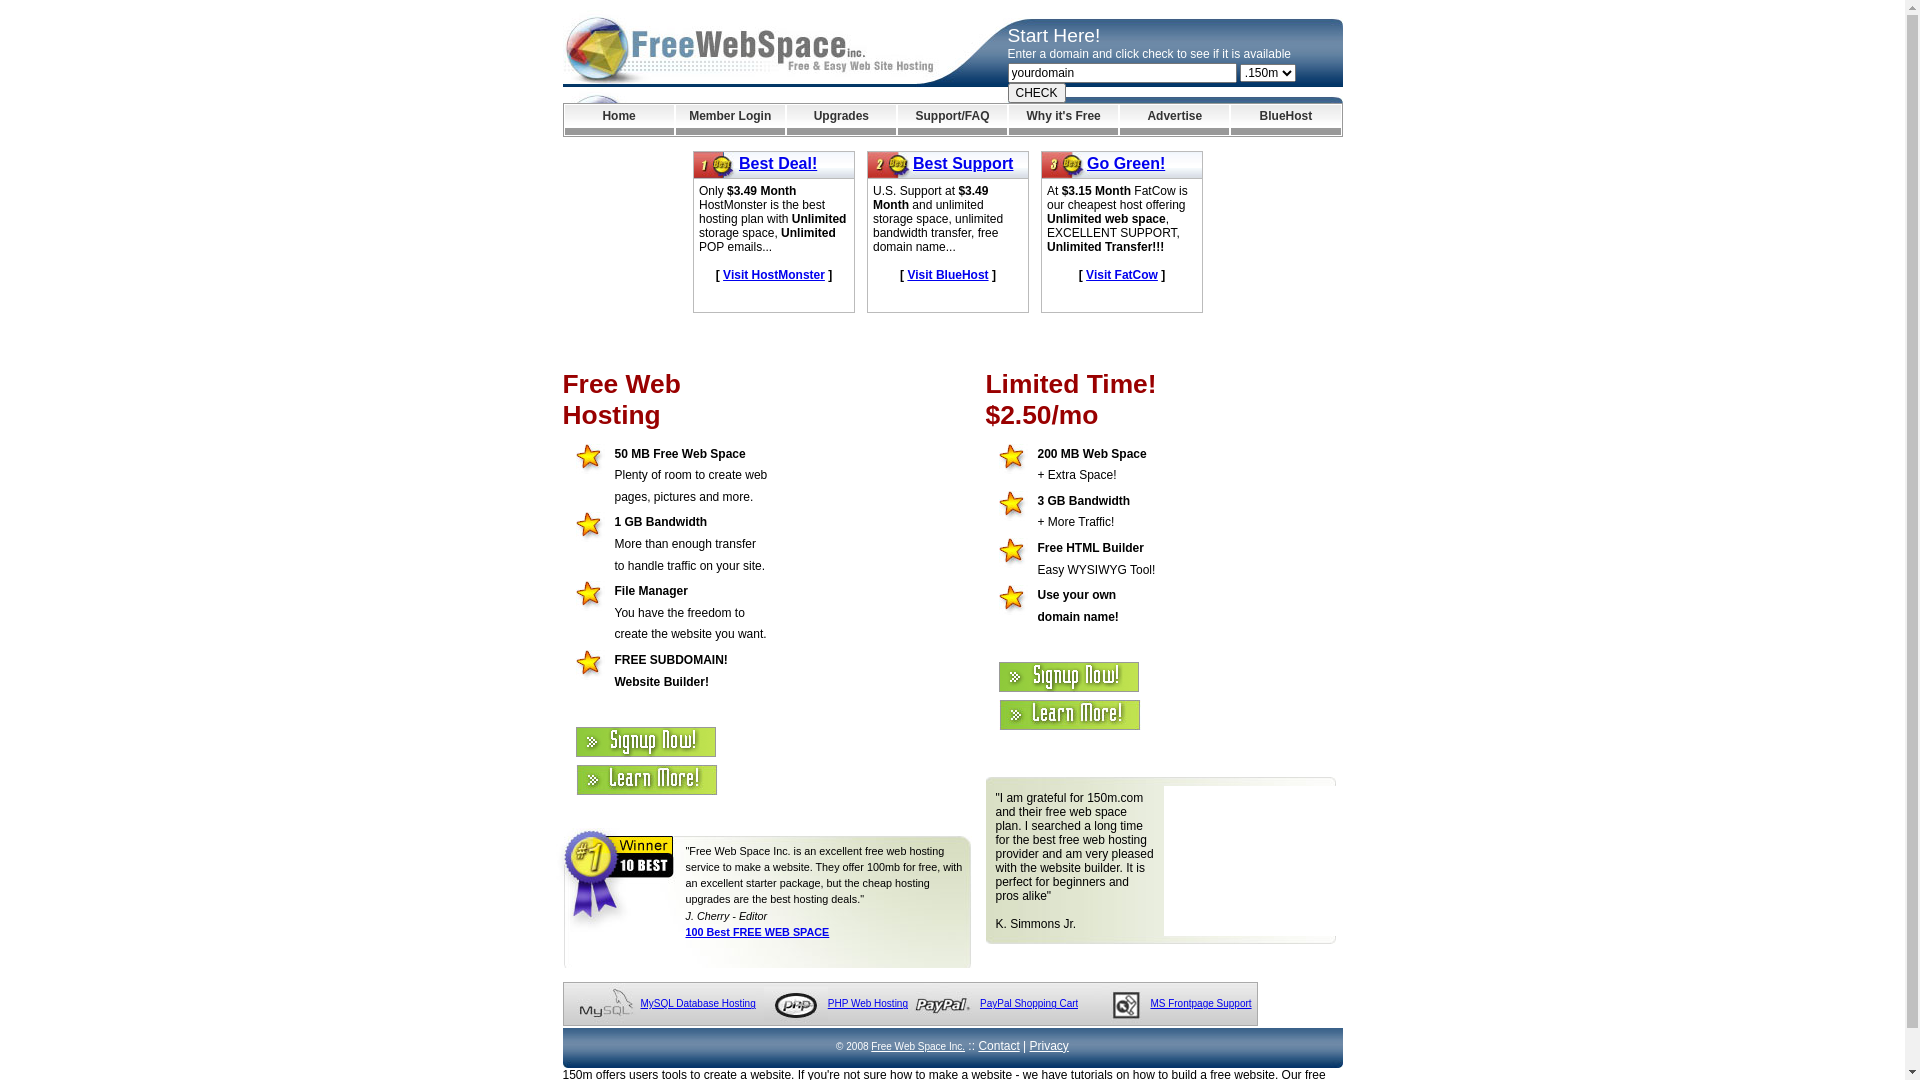 Image resolution: width=1920 pixels, height=1080 pixels. What do you see at coordinates (758, 932) in the screenshot?
I see `100 Best FREE WEB SPACE` at bounding box center [758, 932].